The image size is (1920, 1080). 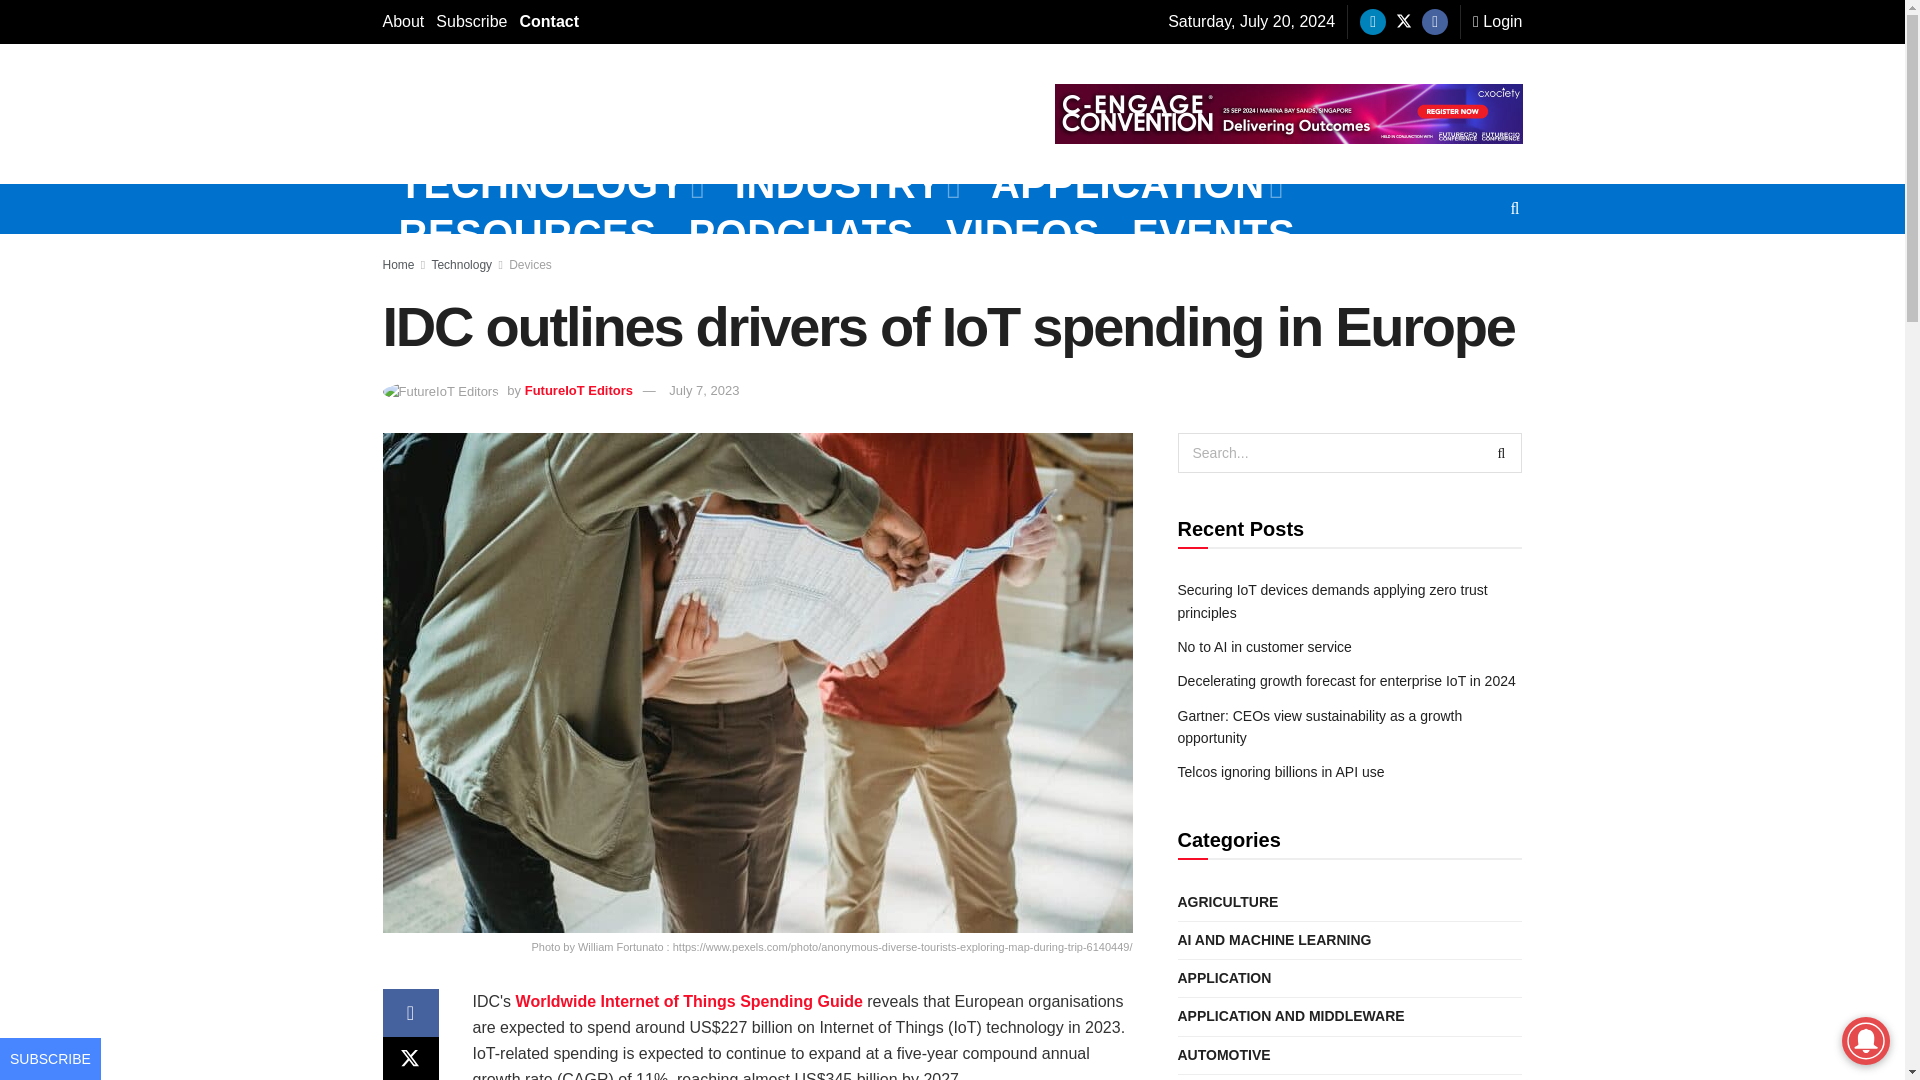 I want to click on INDUSTRY, so click(x=846, y=184).